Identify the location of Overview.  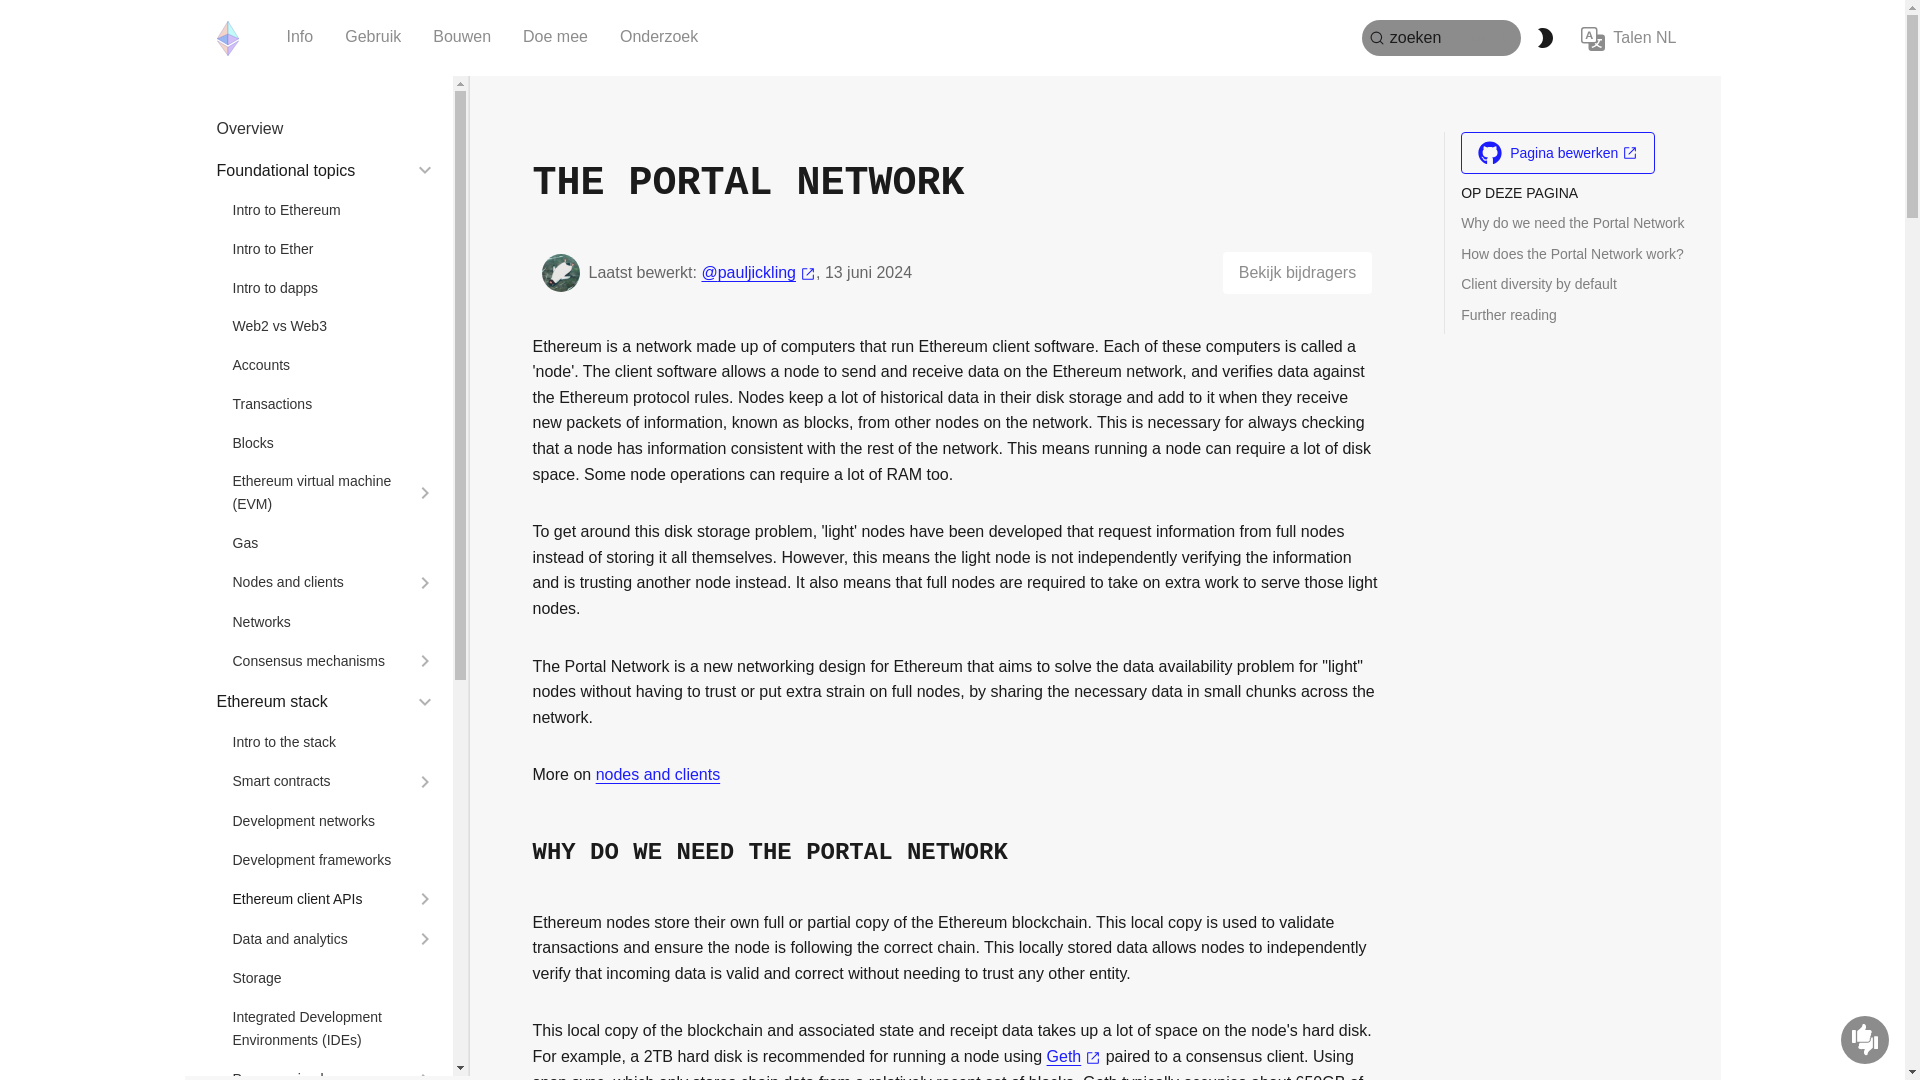
(325, 128).